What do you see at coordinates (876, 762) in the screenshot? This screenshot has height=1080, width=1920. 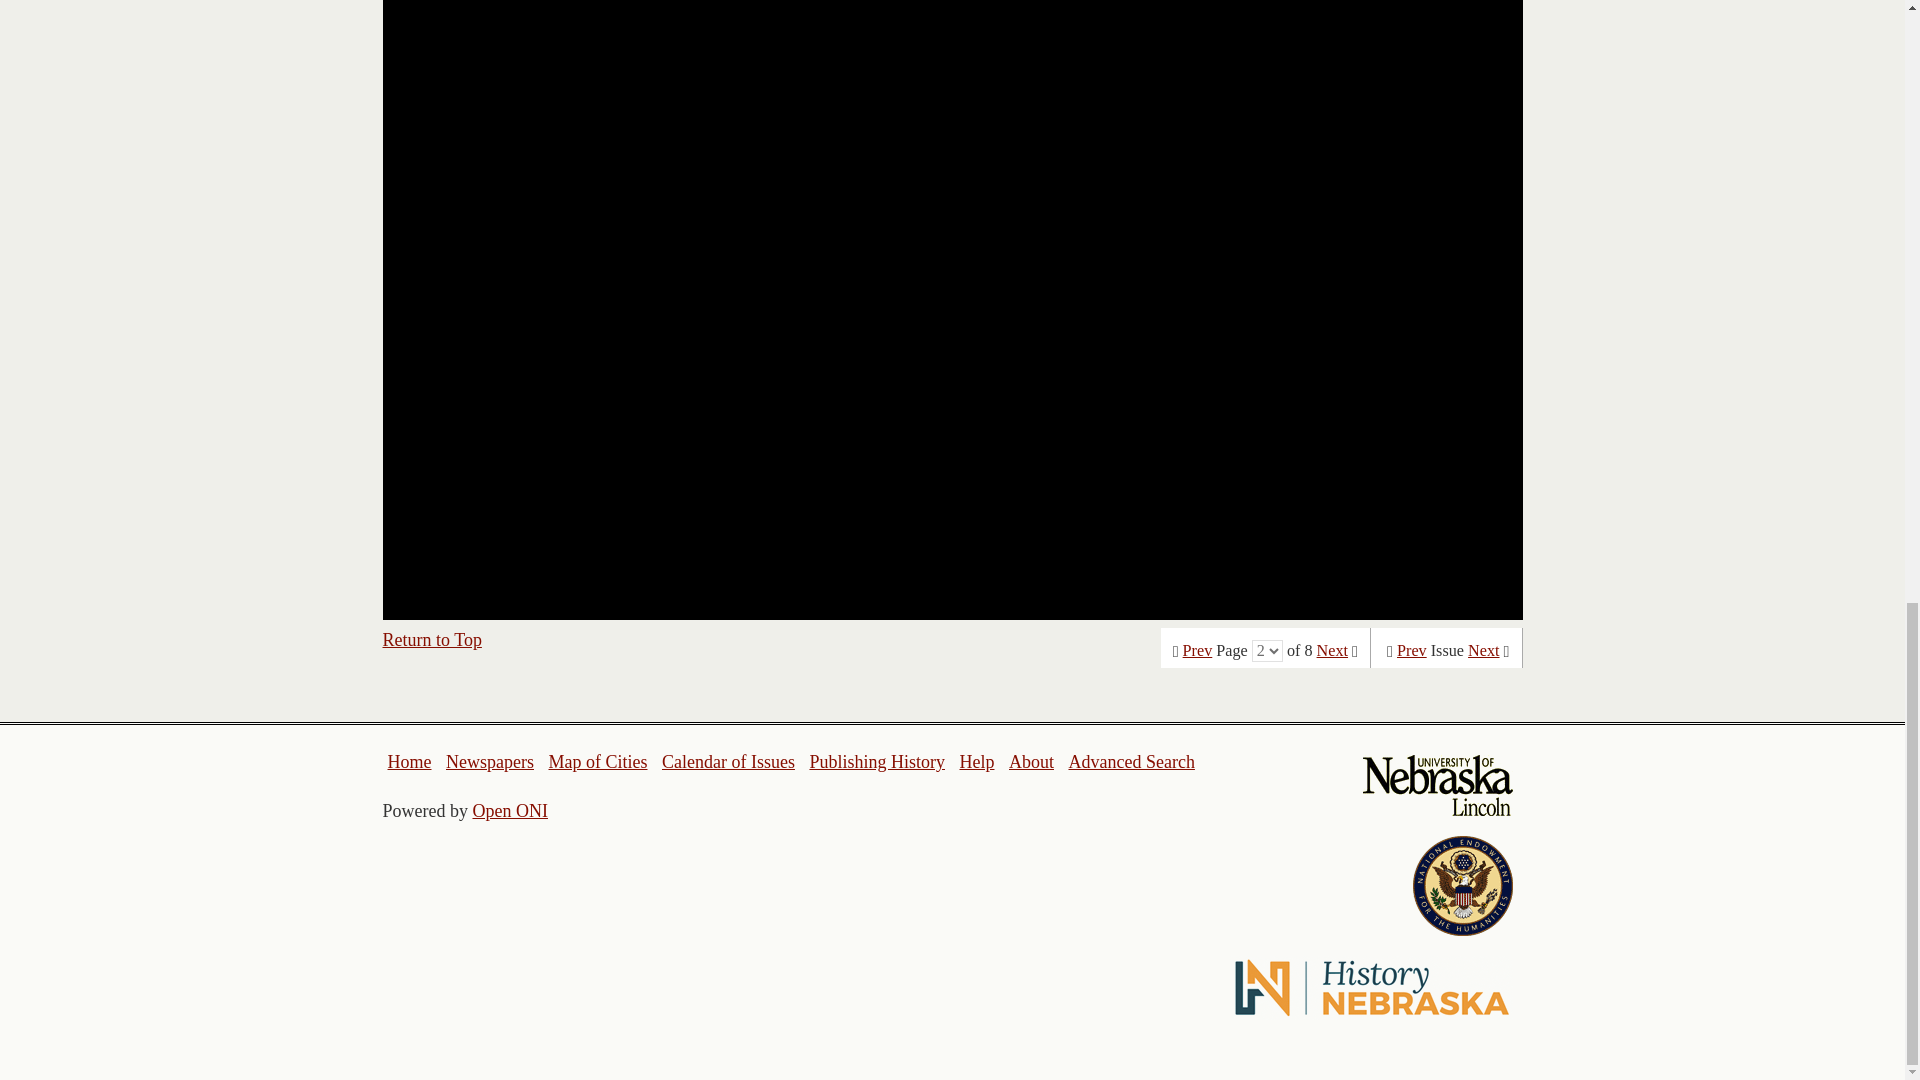 I see `Publishing History` at bounding box center [876, 762].